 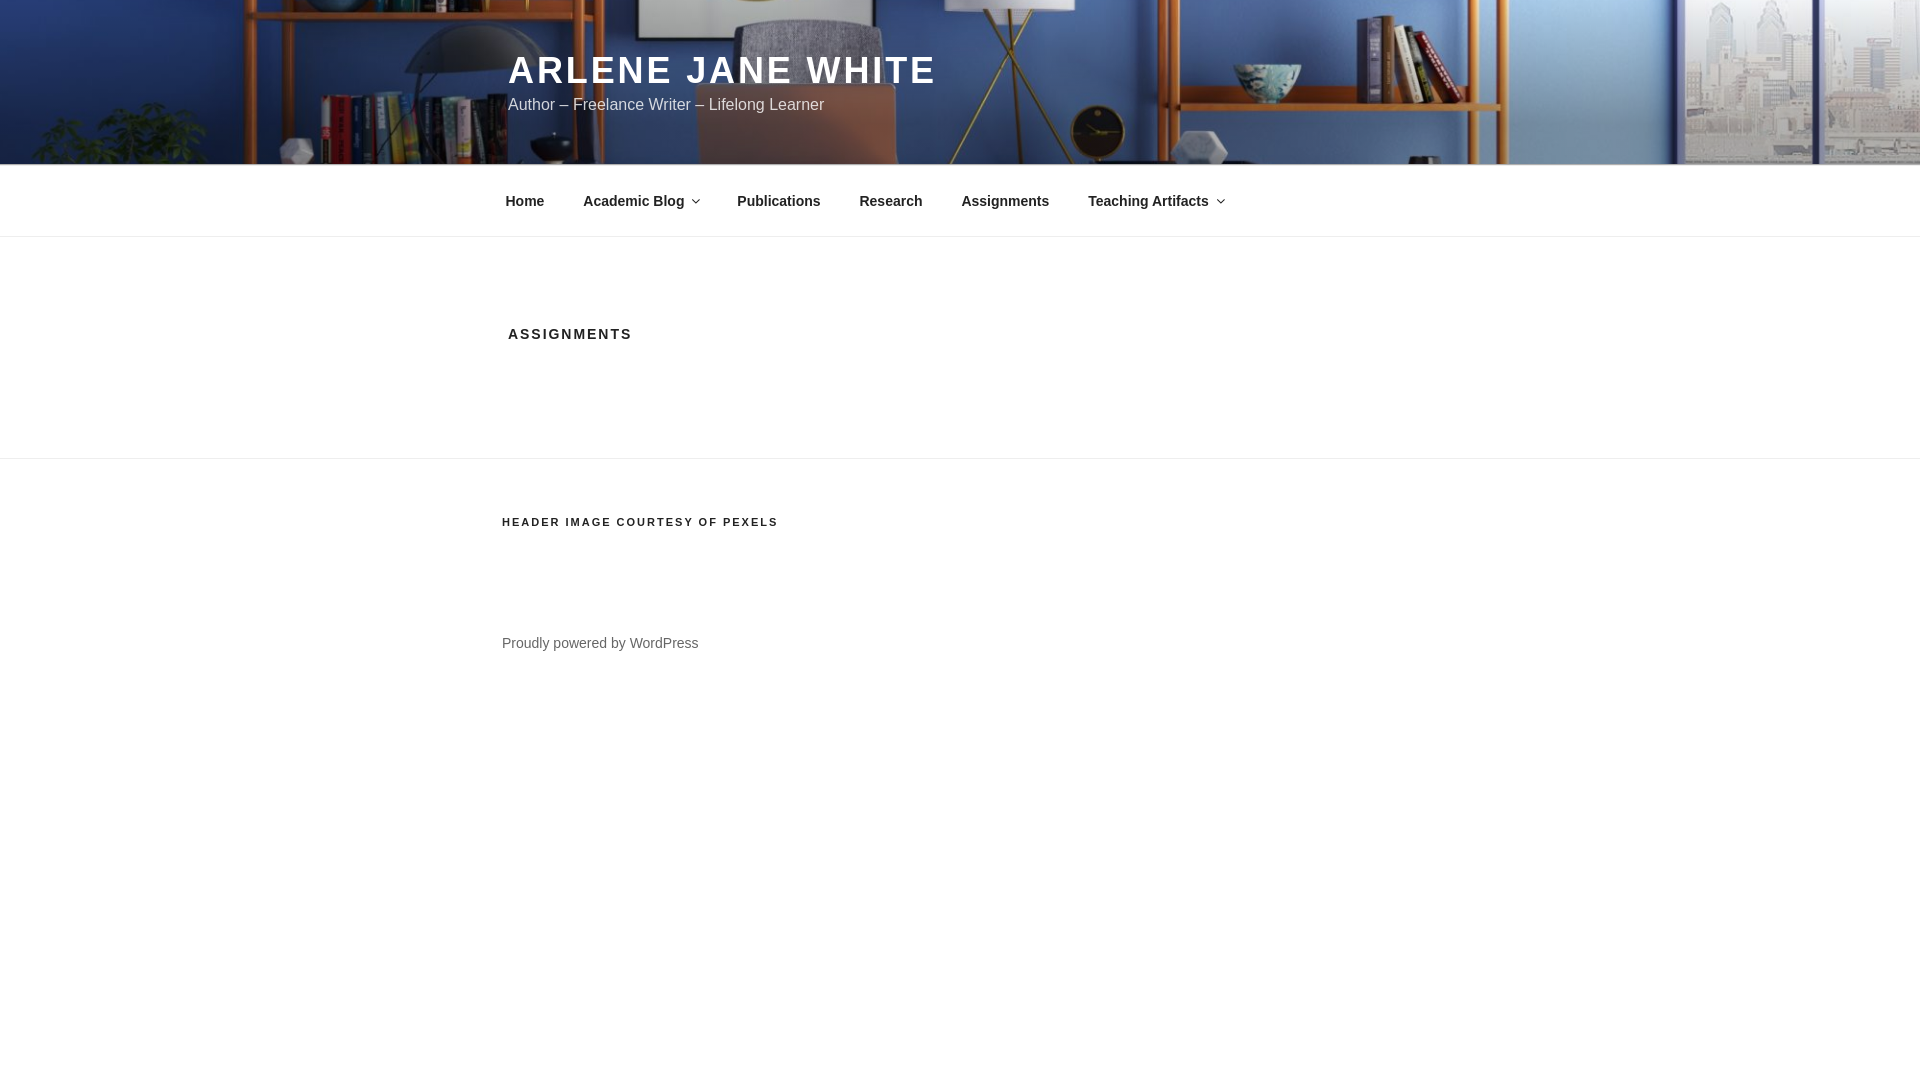 I want to click on Publications, so click(x=778, y=200).